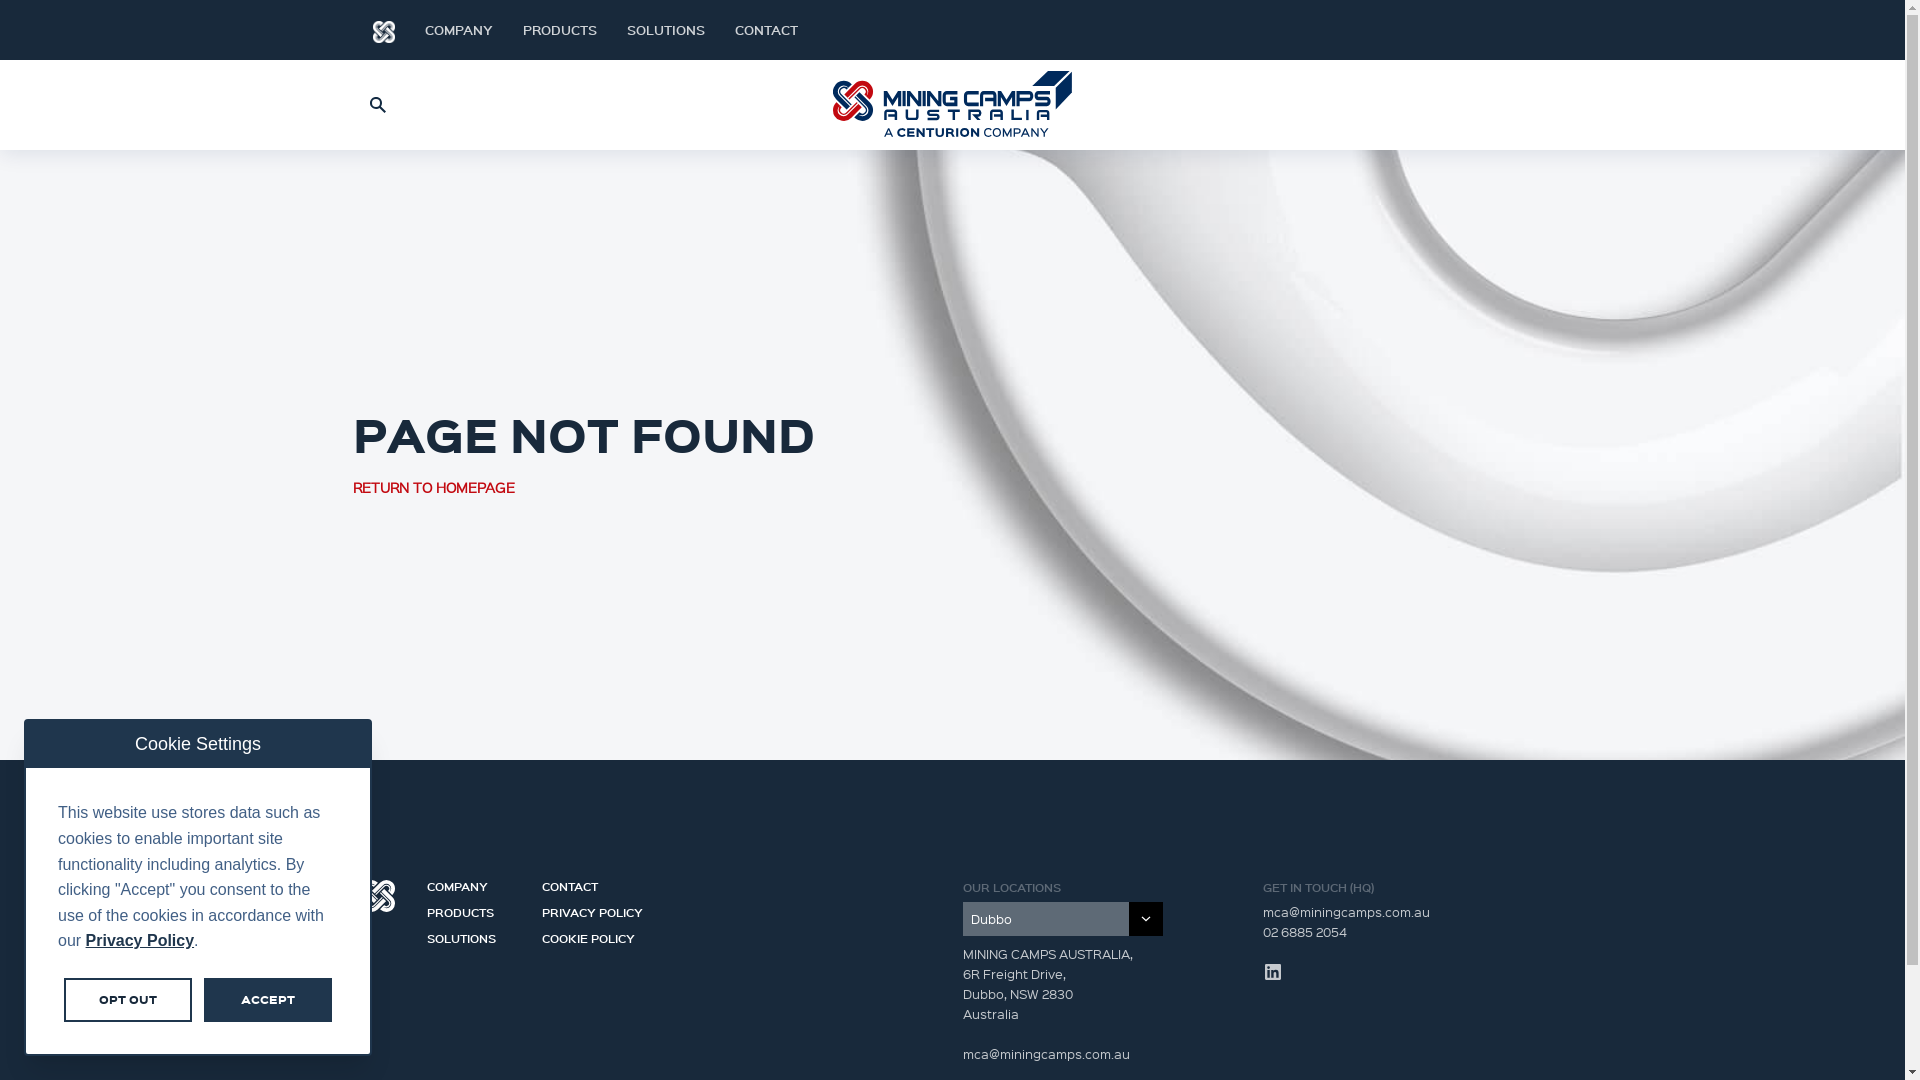 This screenshot has width=1920, height=1080. What do you see at coordinates (1346, 912) in the screenshot?
I see `mca@miningcamps.com.au` at bounding box center [1346, 912].